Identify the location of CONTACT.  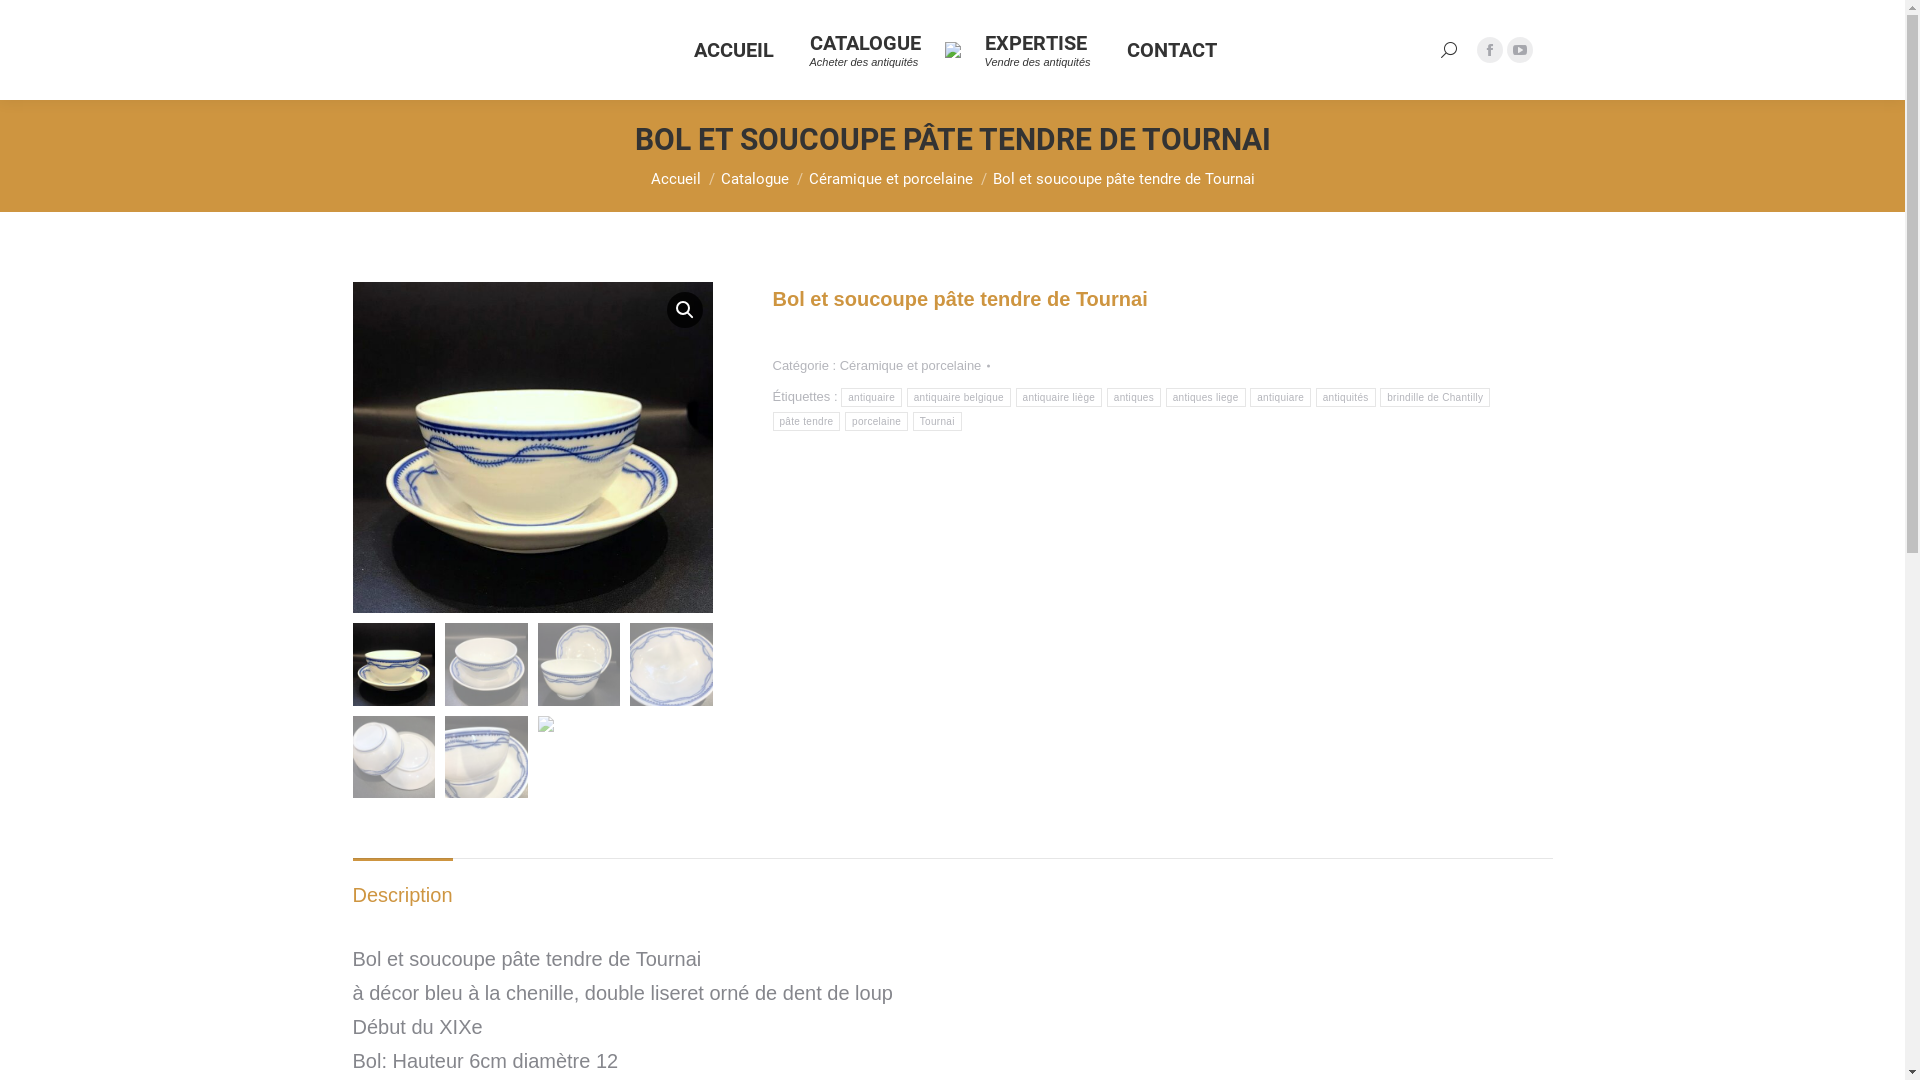
(1171, 50).